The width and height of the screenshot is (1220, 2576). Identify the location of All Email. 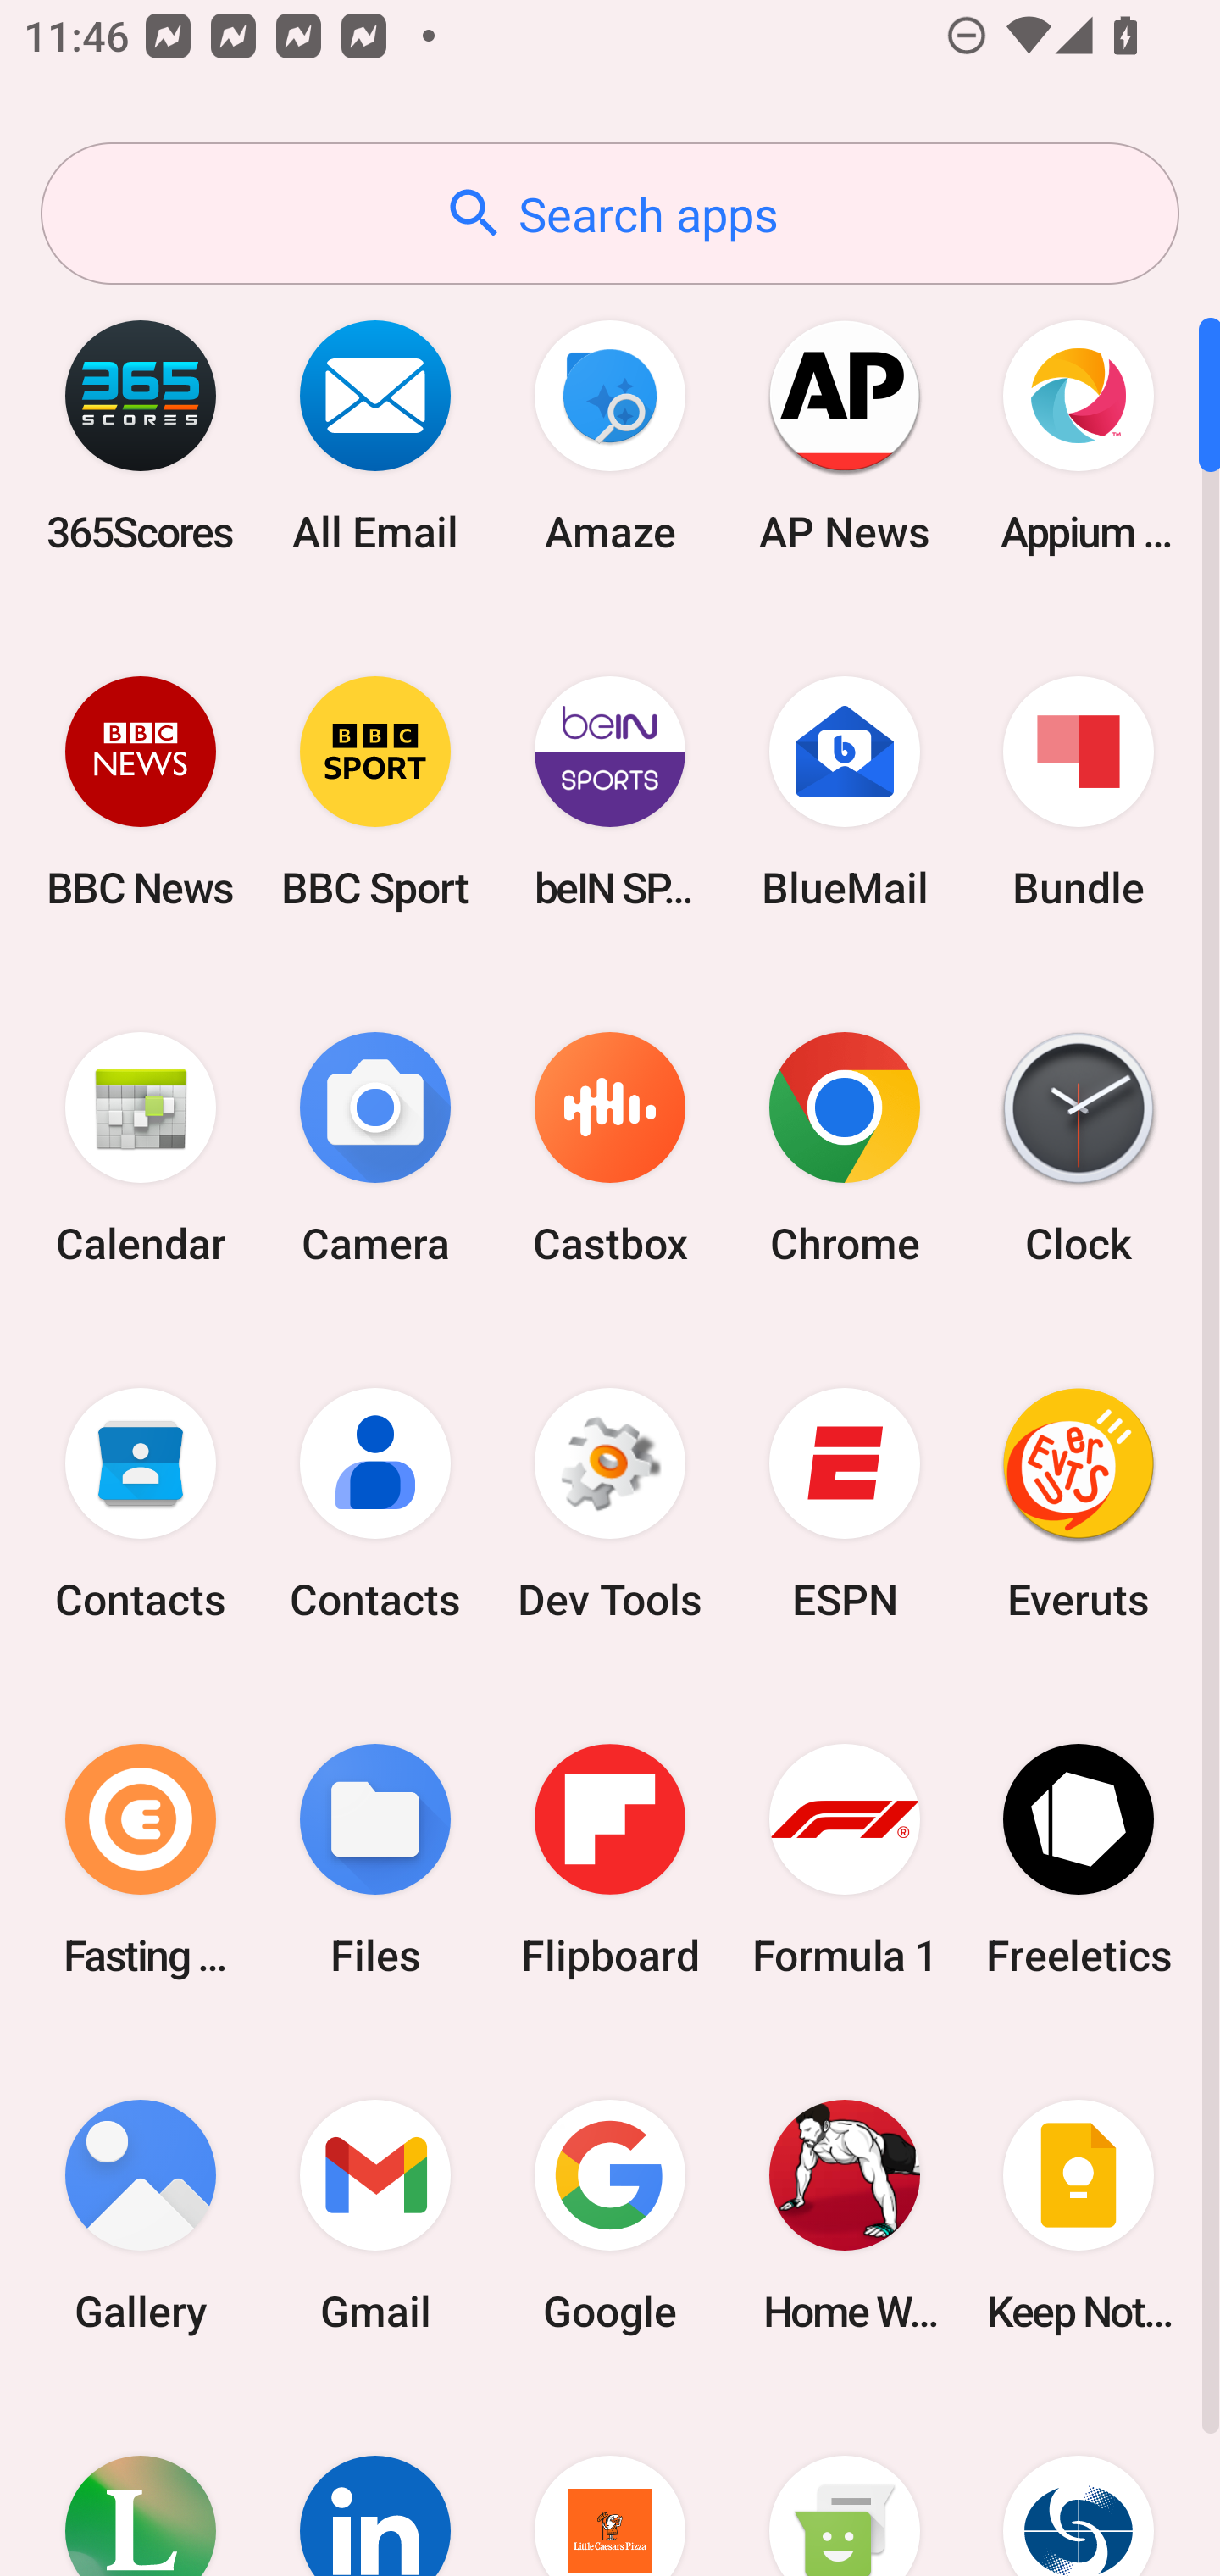
(375, 436).